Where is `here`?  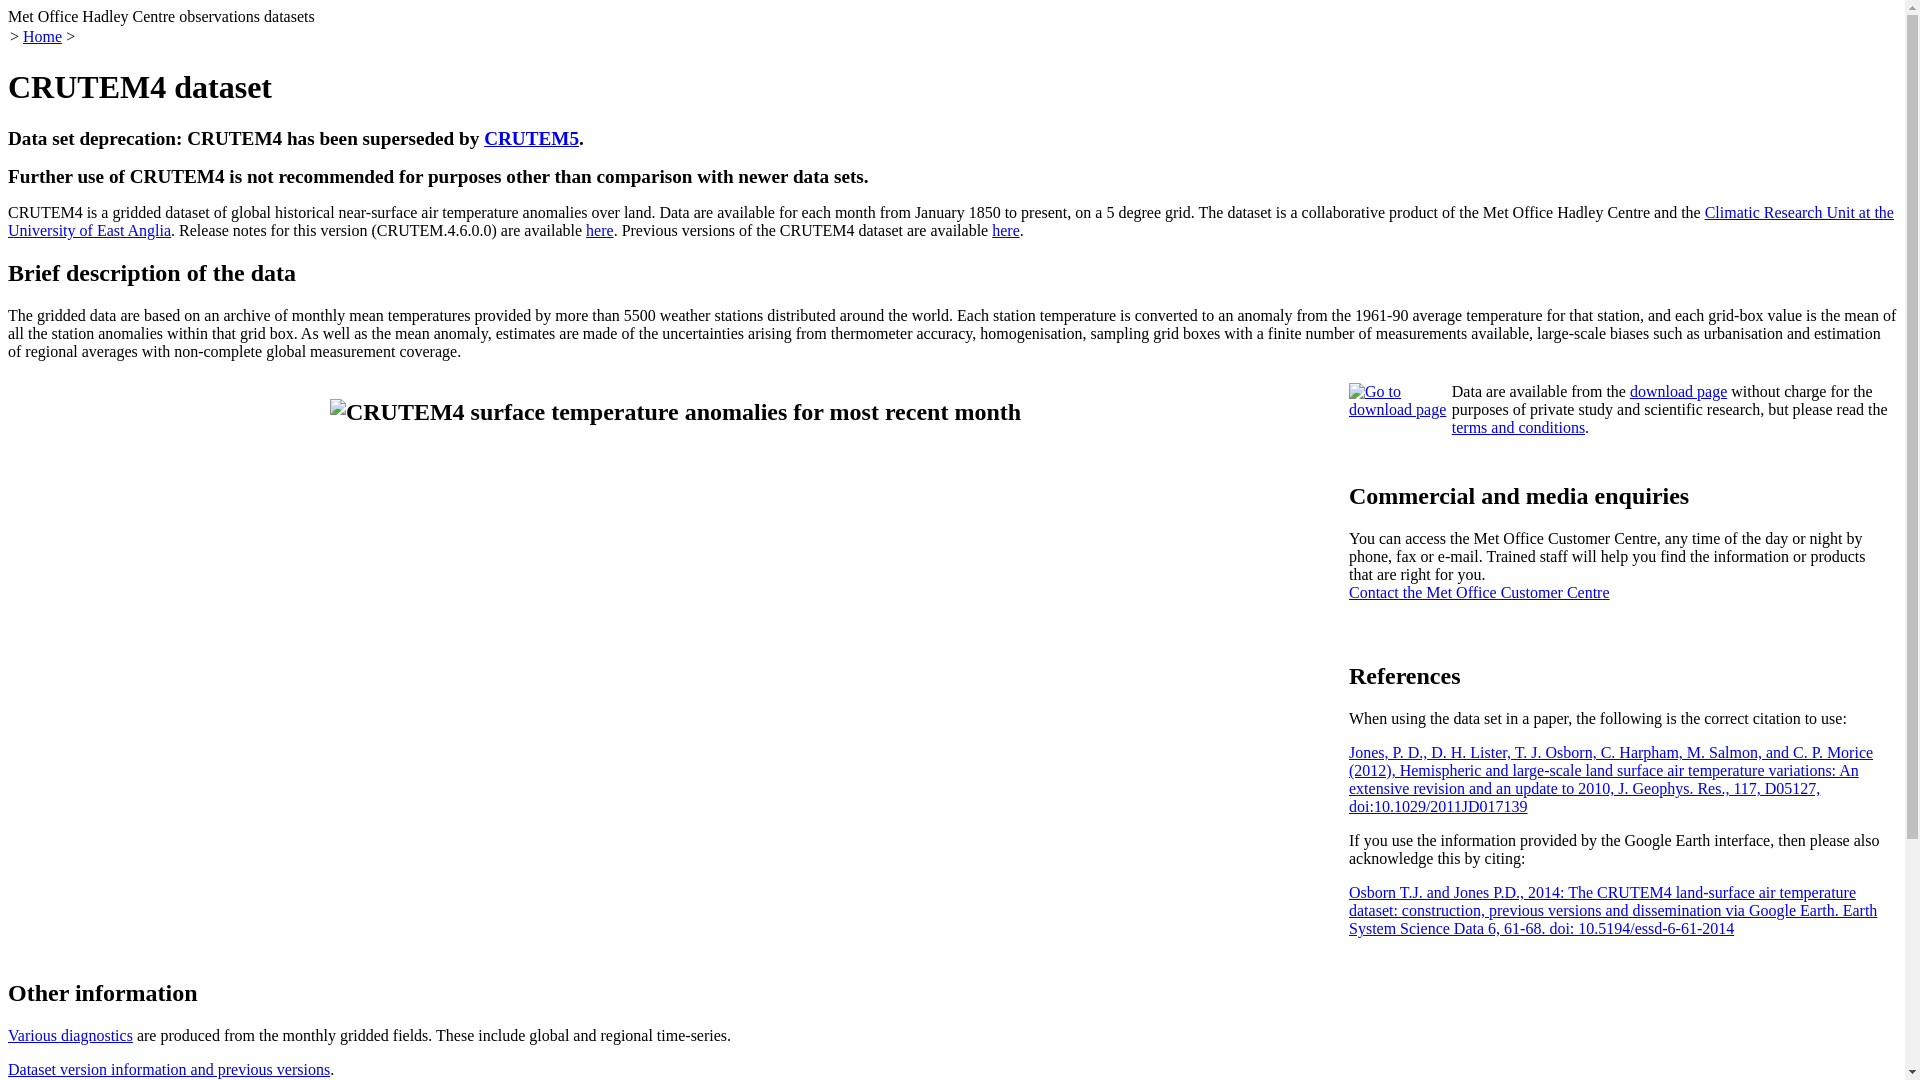 here is located at coordinates (1006, 230).